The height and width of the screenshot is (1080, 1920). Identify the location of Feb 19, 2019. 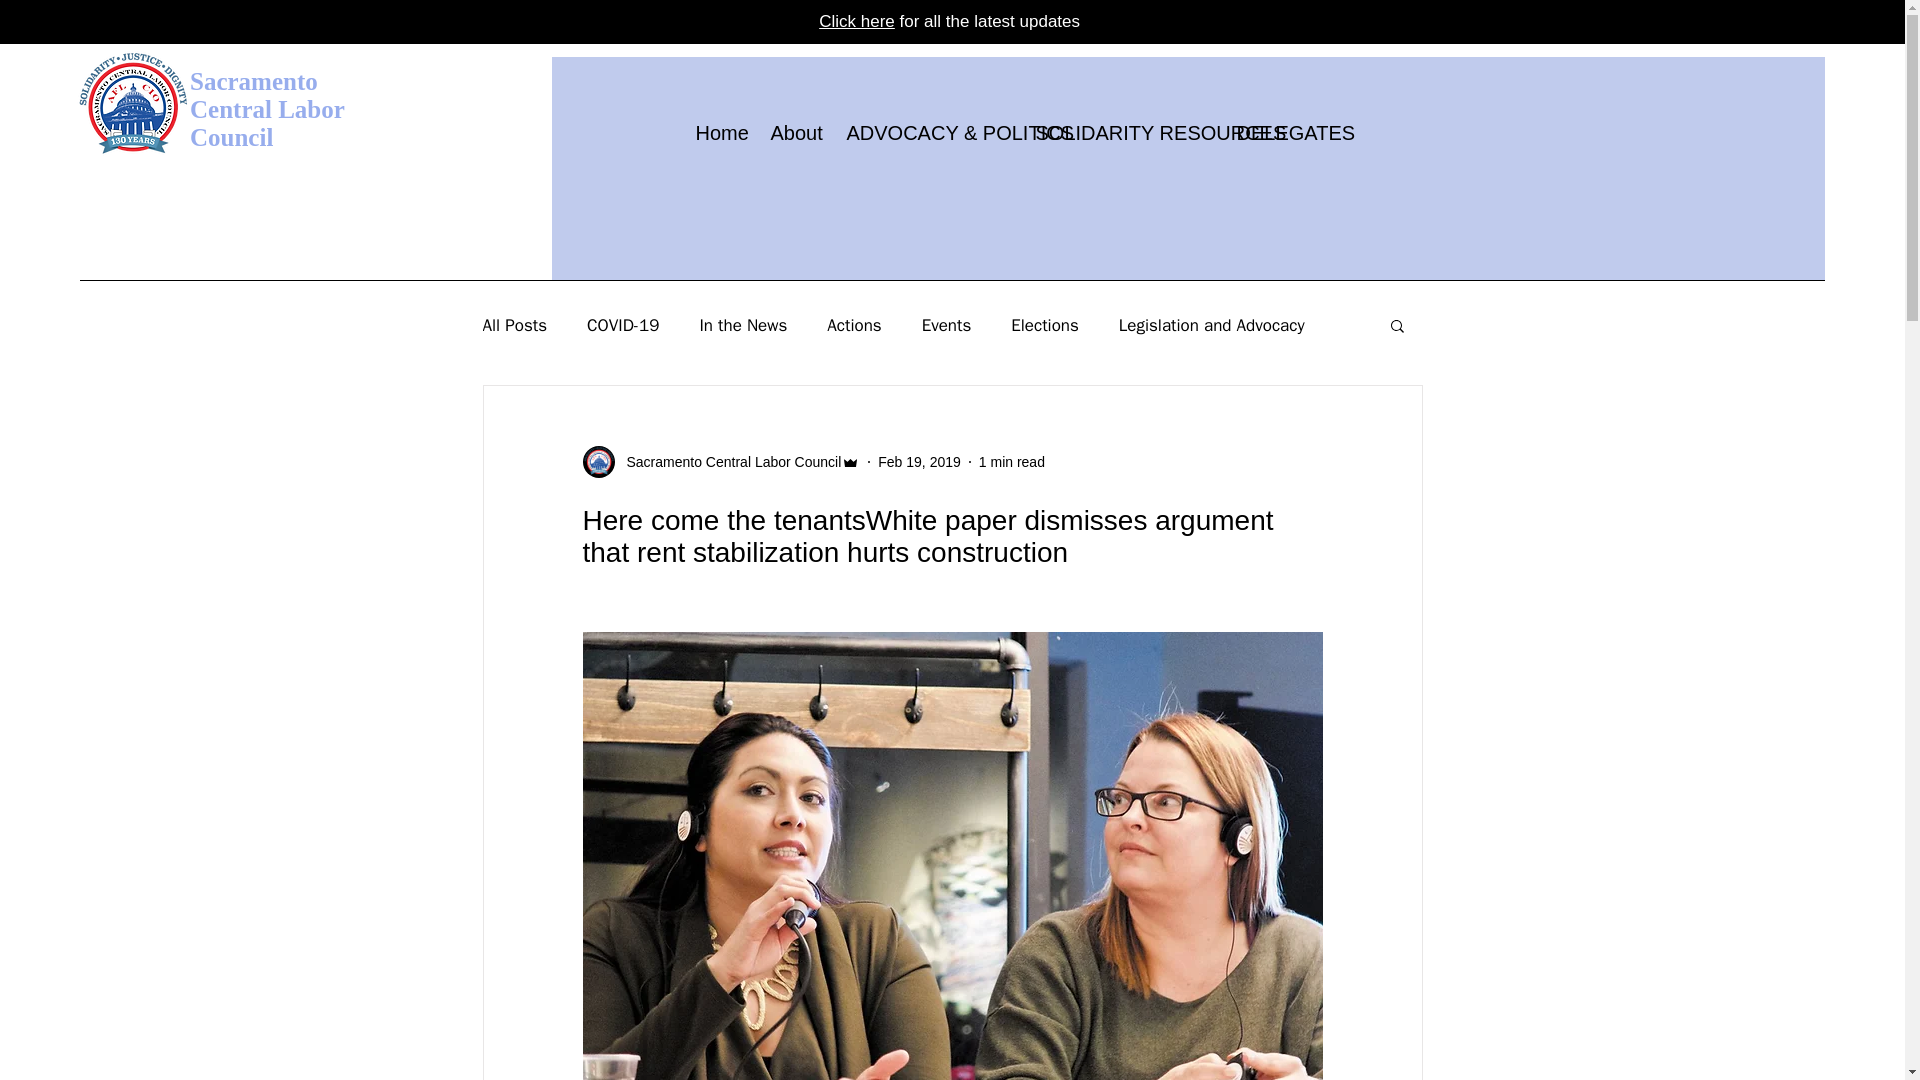
(919, 461).